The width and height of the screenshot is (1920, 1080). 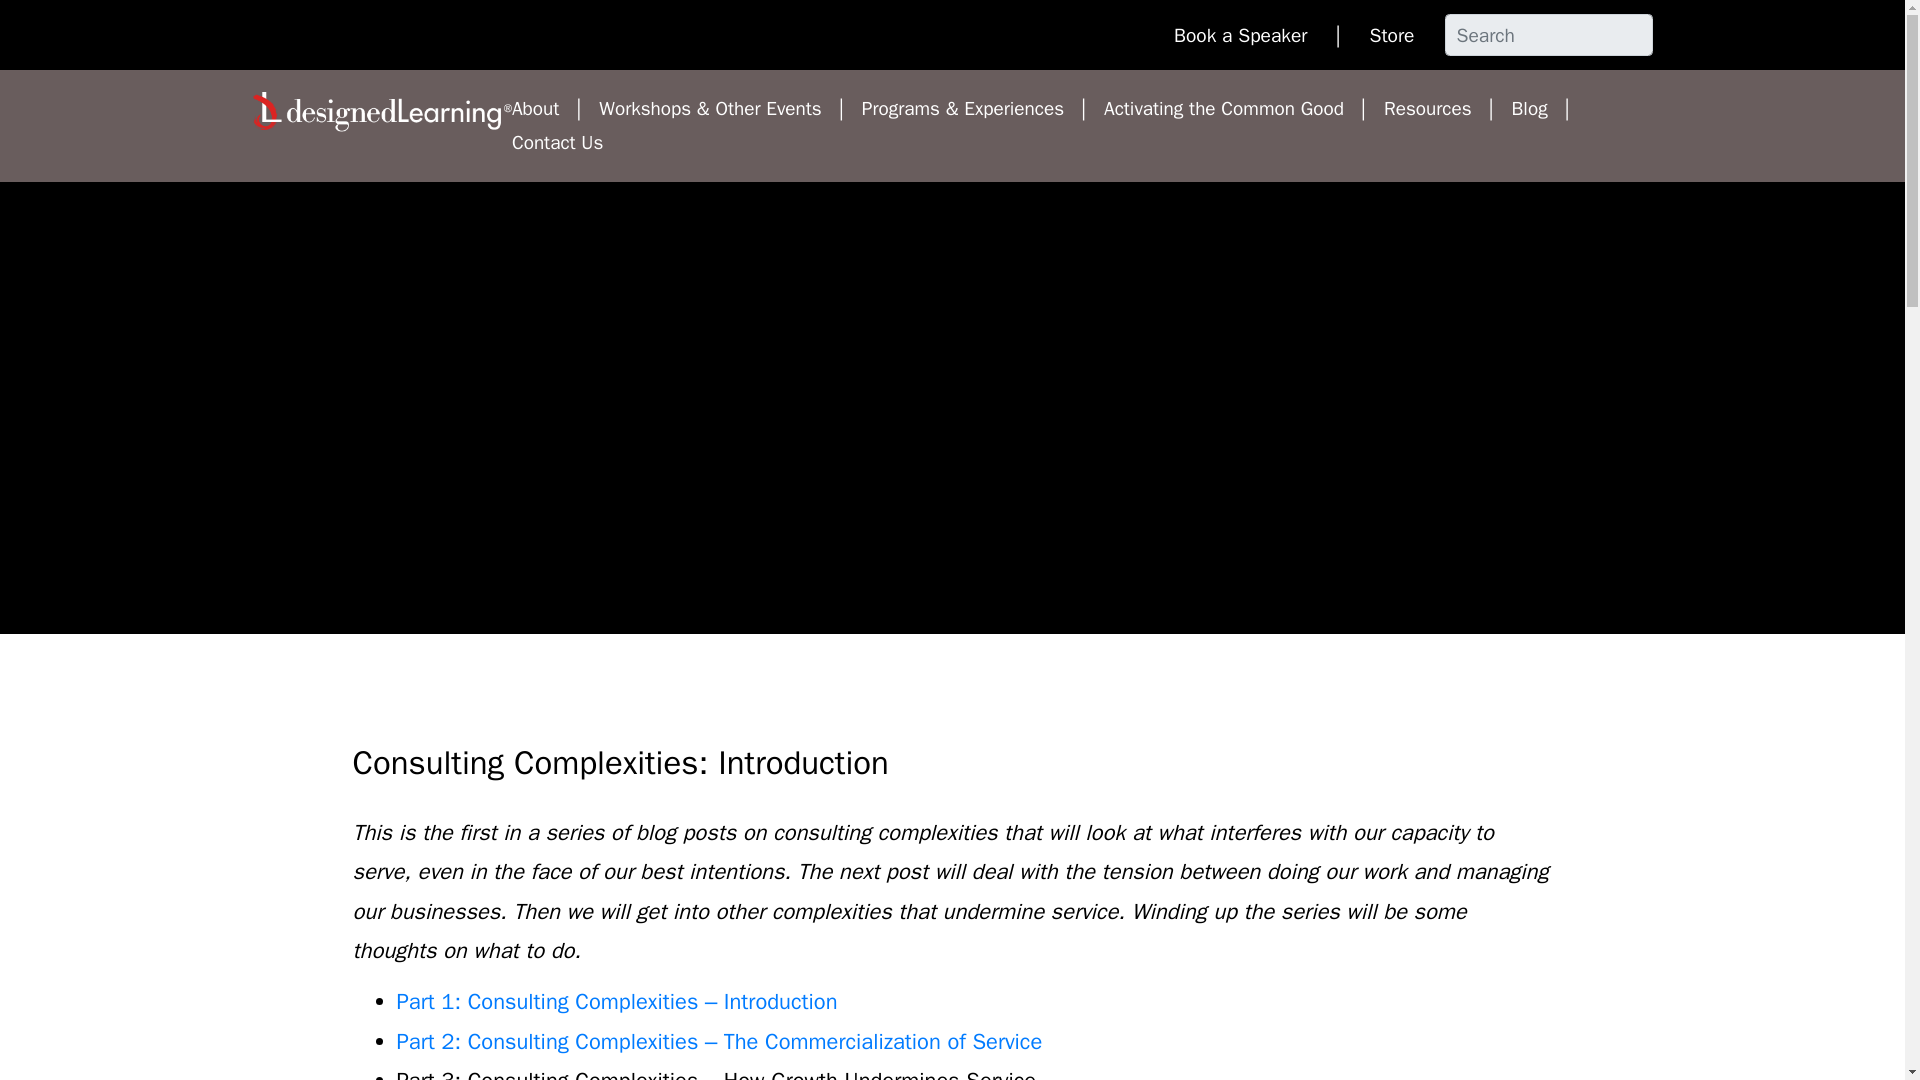 What do you see at coordinates (557, 142) in the screenshot?
I see `Contact Us` at bounding box center [557, 142].